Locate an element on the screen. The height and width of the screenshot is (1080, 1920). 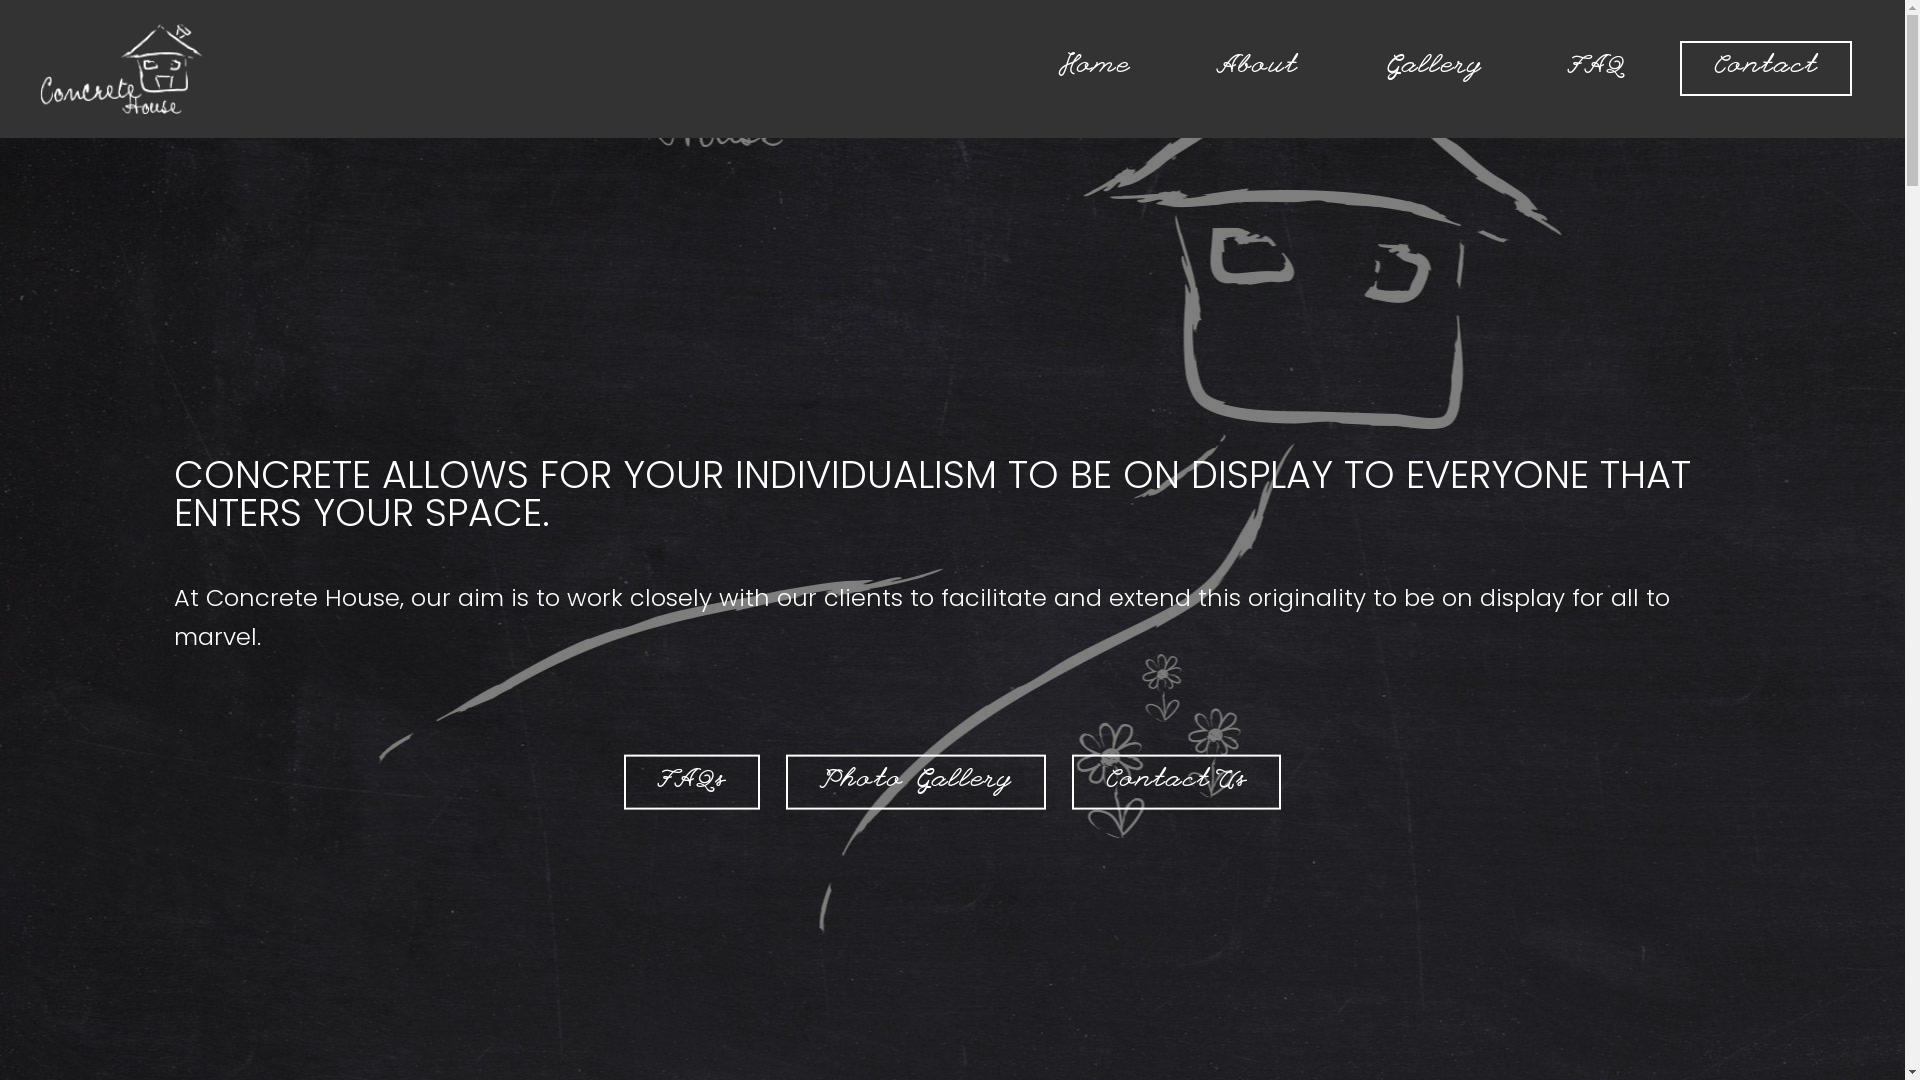
FAQs is located at coordinates (692, 782).